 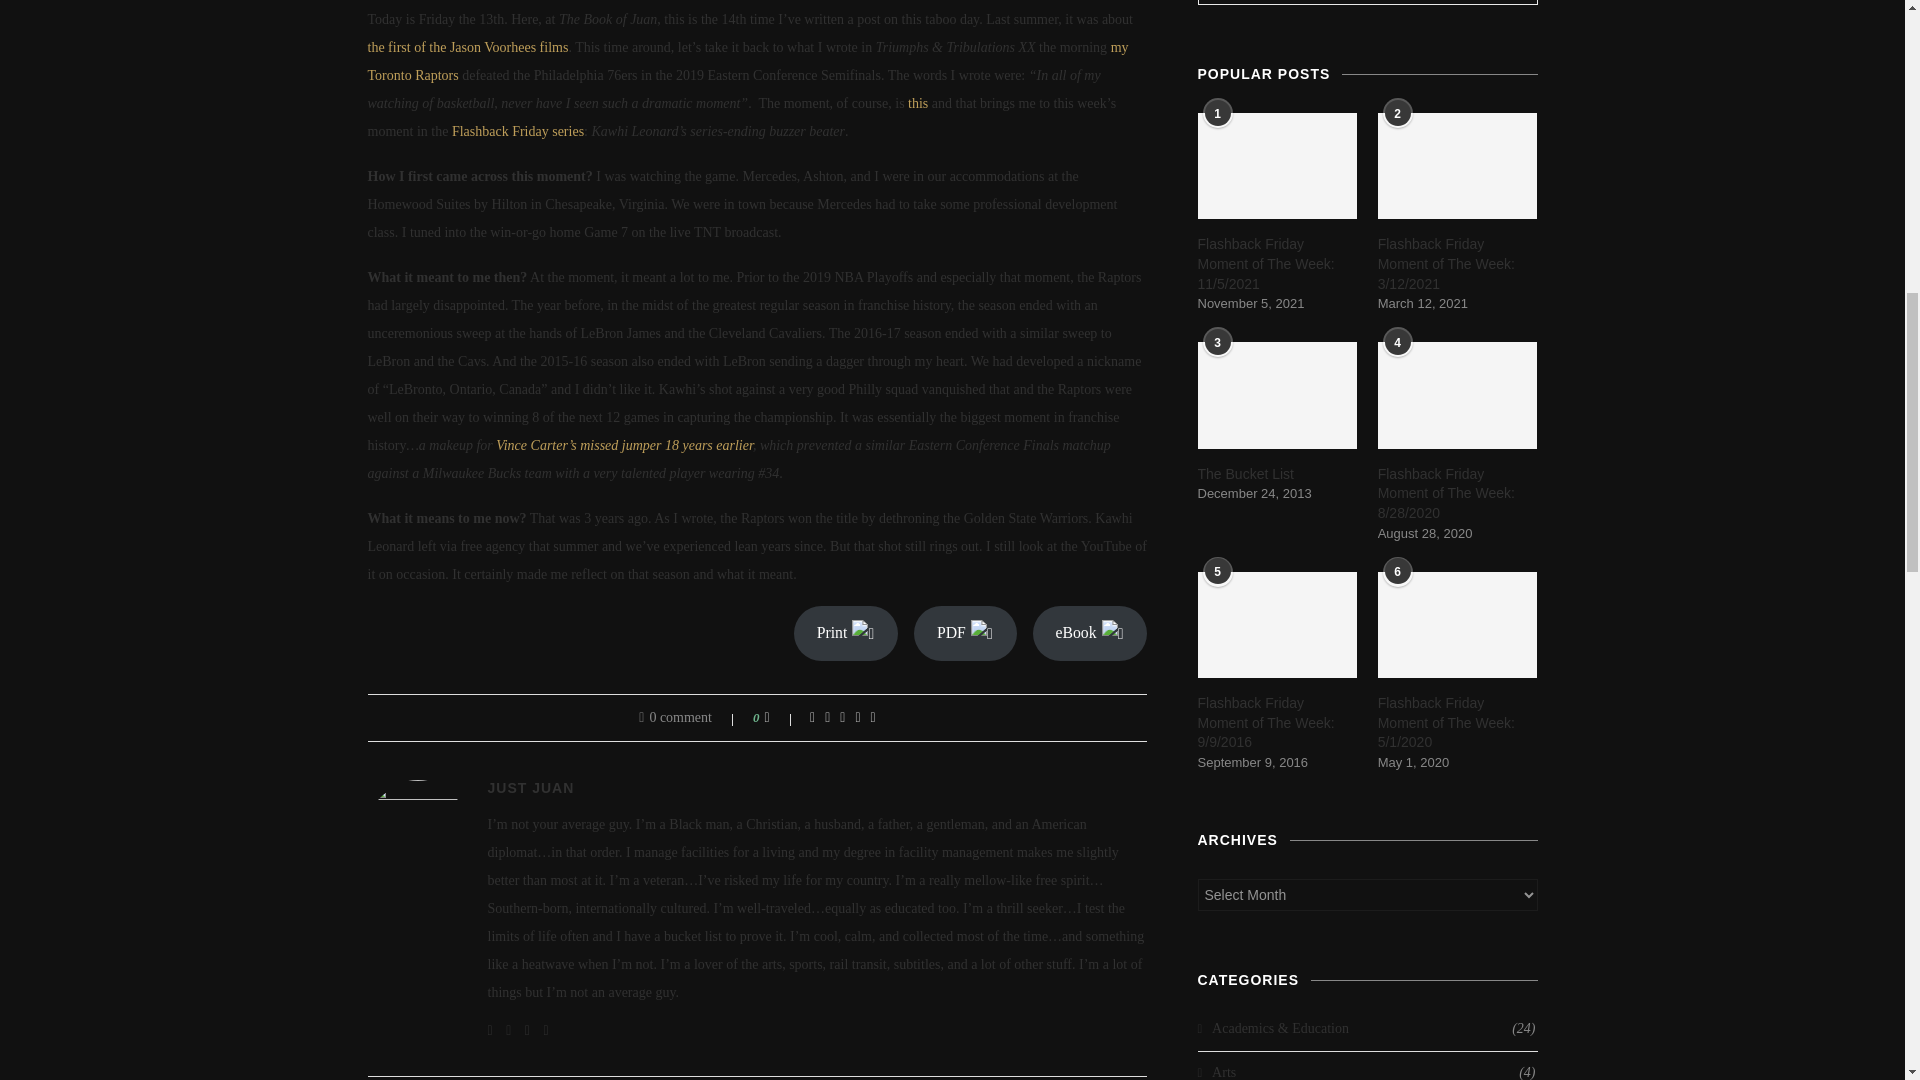 I want to click on PDF, so click(x=965, y=632).